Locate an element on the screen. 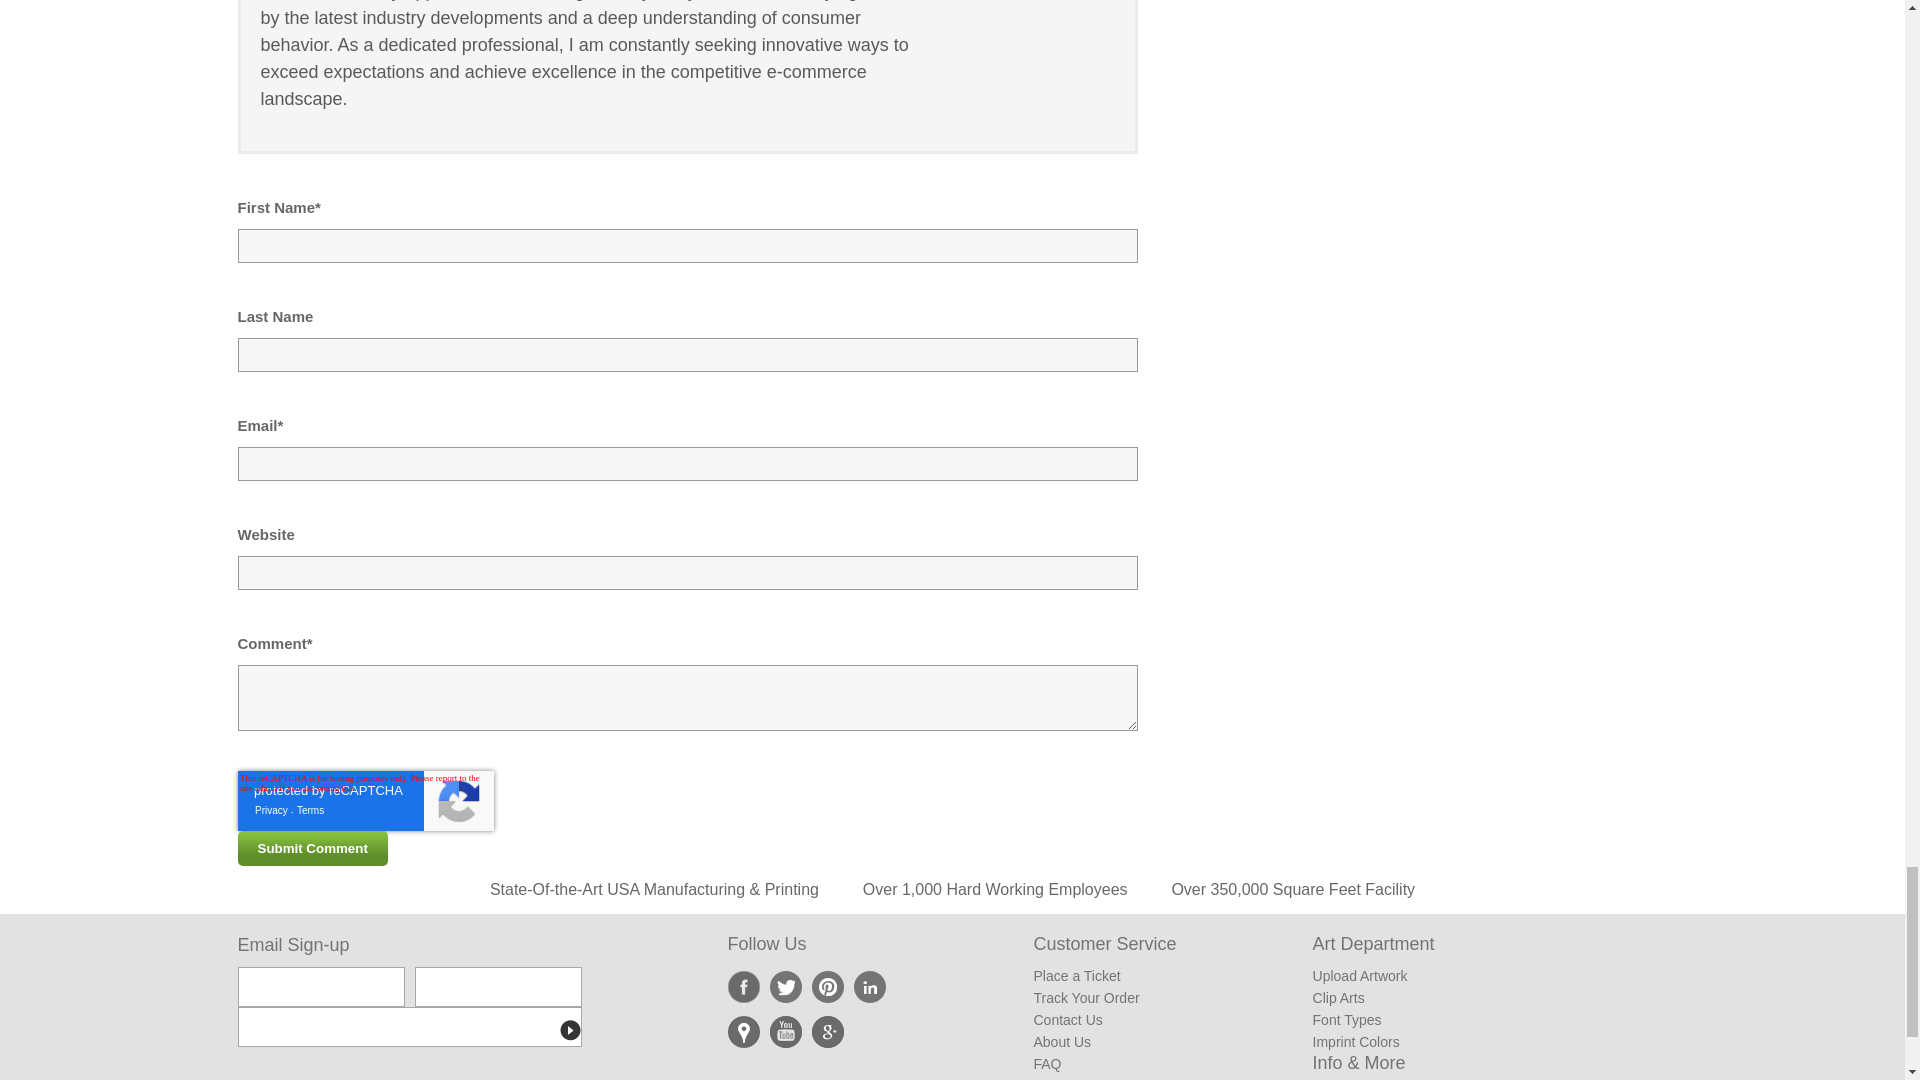 The height and width of the screenshot is (1080, 1920). Submit Comment is located at coordinates (312, 848).